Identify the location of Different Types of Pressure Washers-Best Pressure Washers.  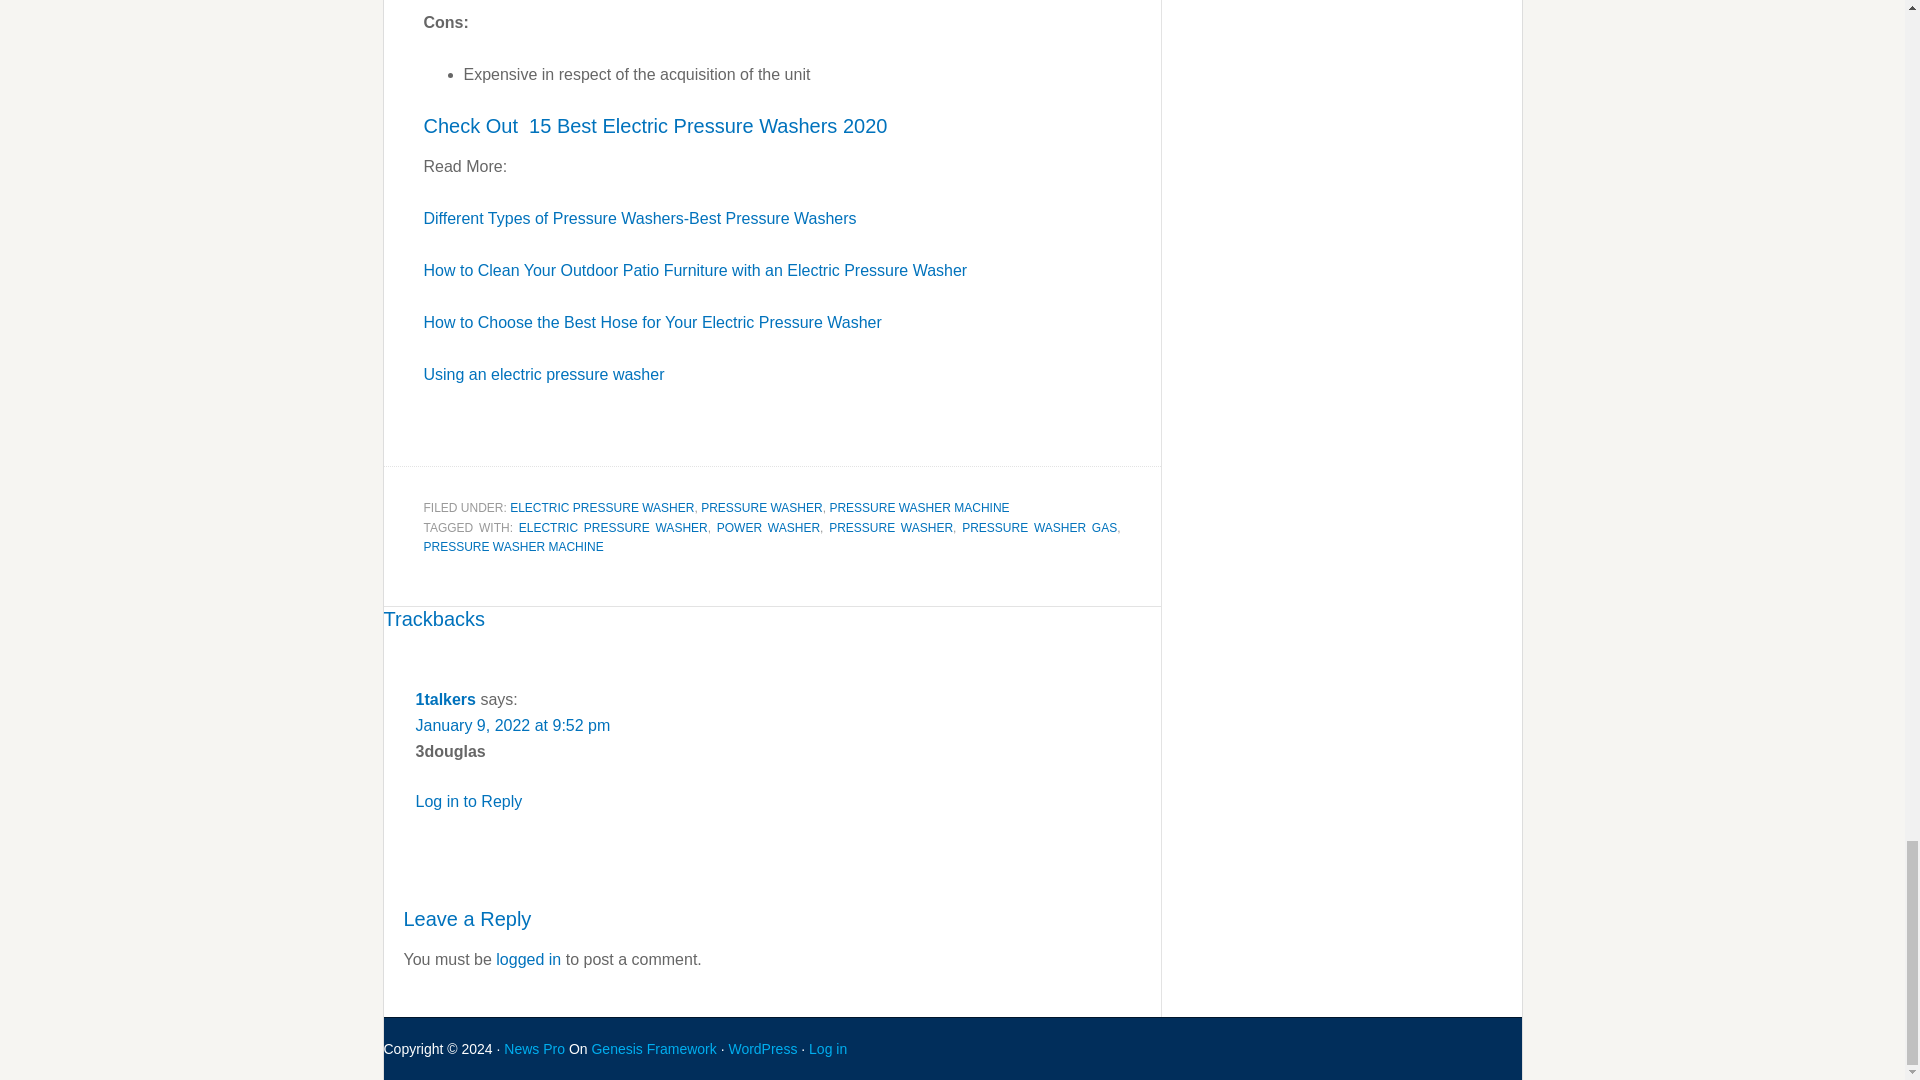
(640, 218).